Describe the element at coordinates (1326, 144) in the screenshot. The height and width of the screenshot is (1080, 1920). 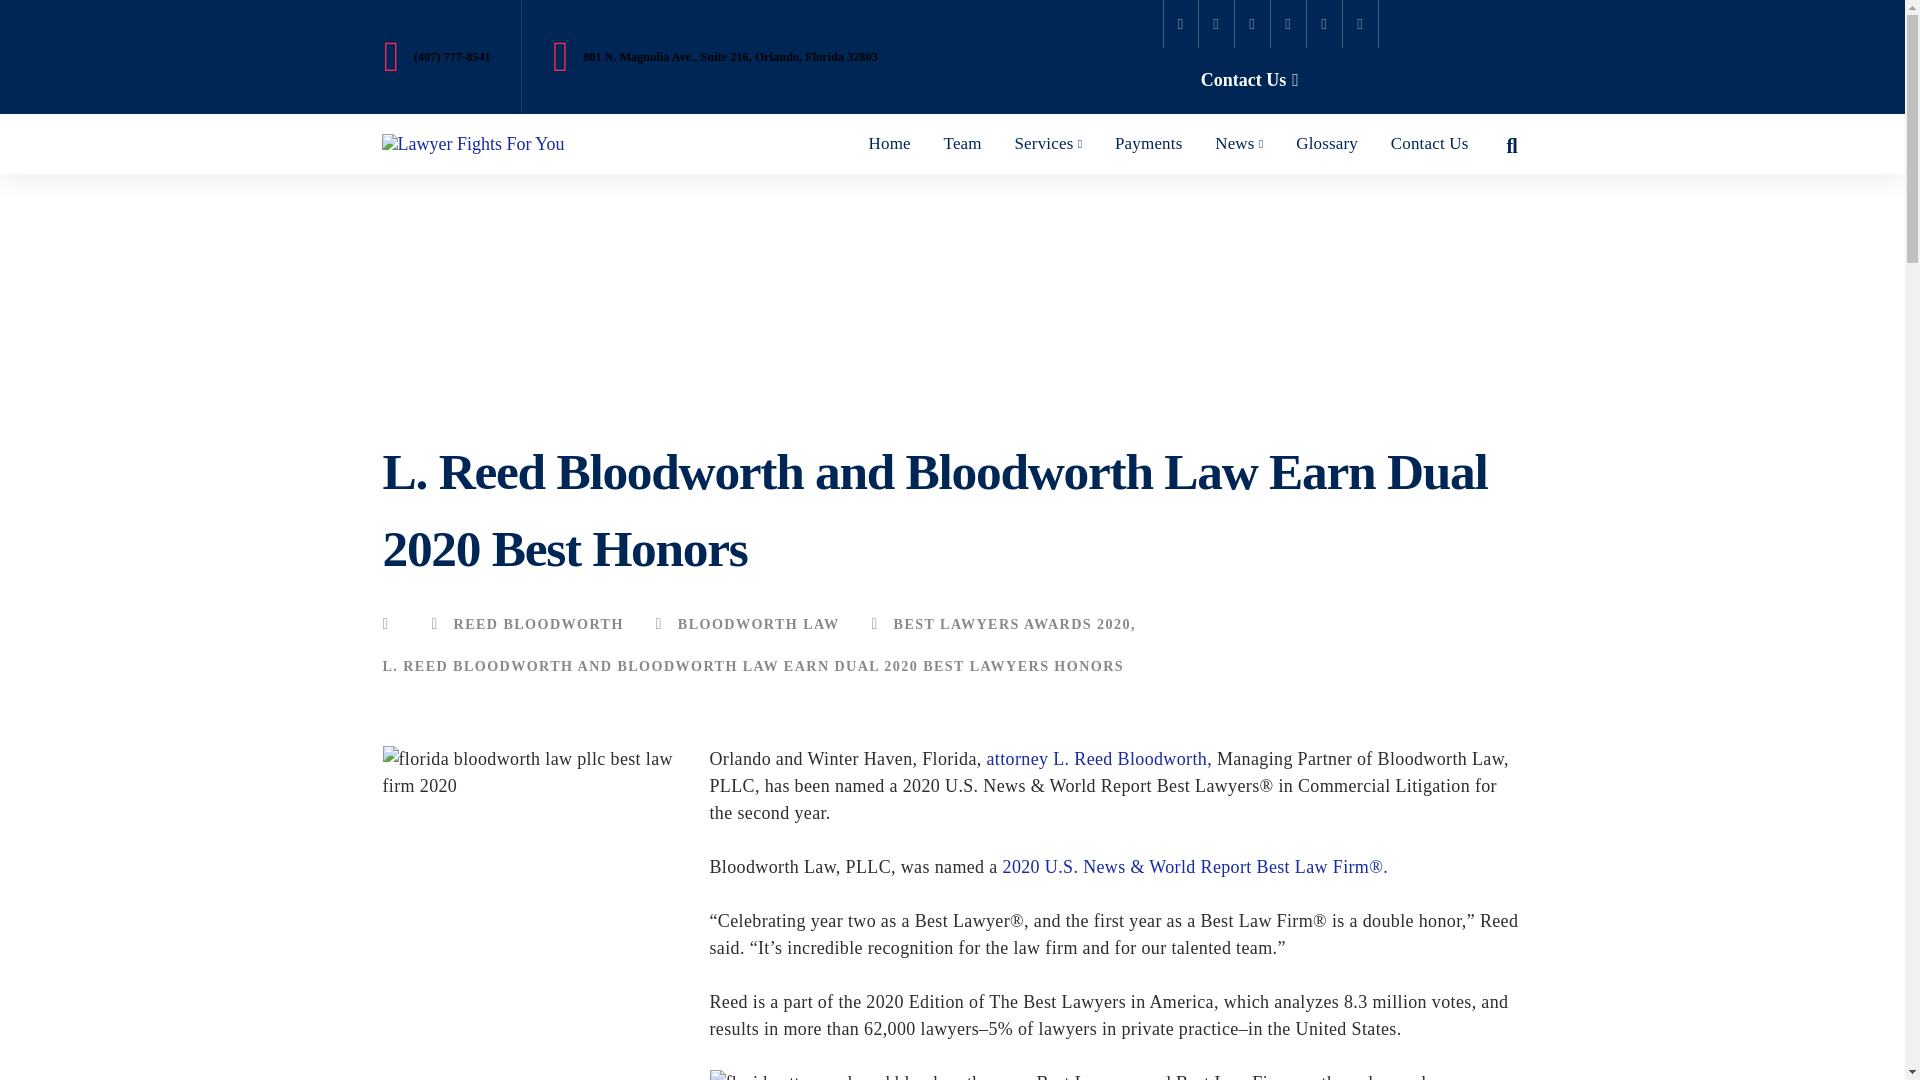
I see `Glossary` at that location.